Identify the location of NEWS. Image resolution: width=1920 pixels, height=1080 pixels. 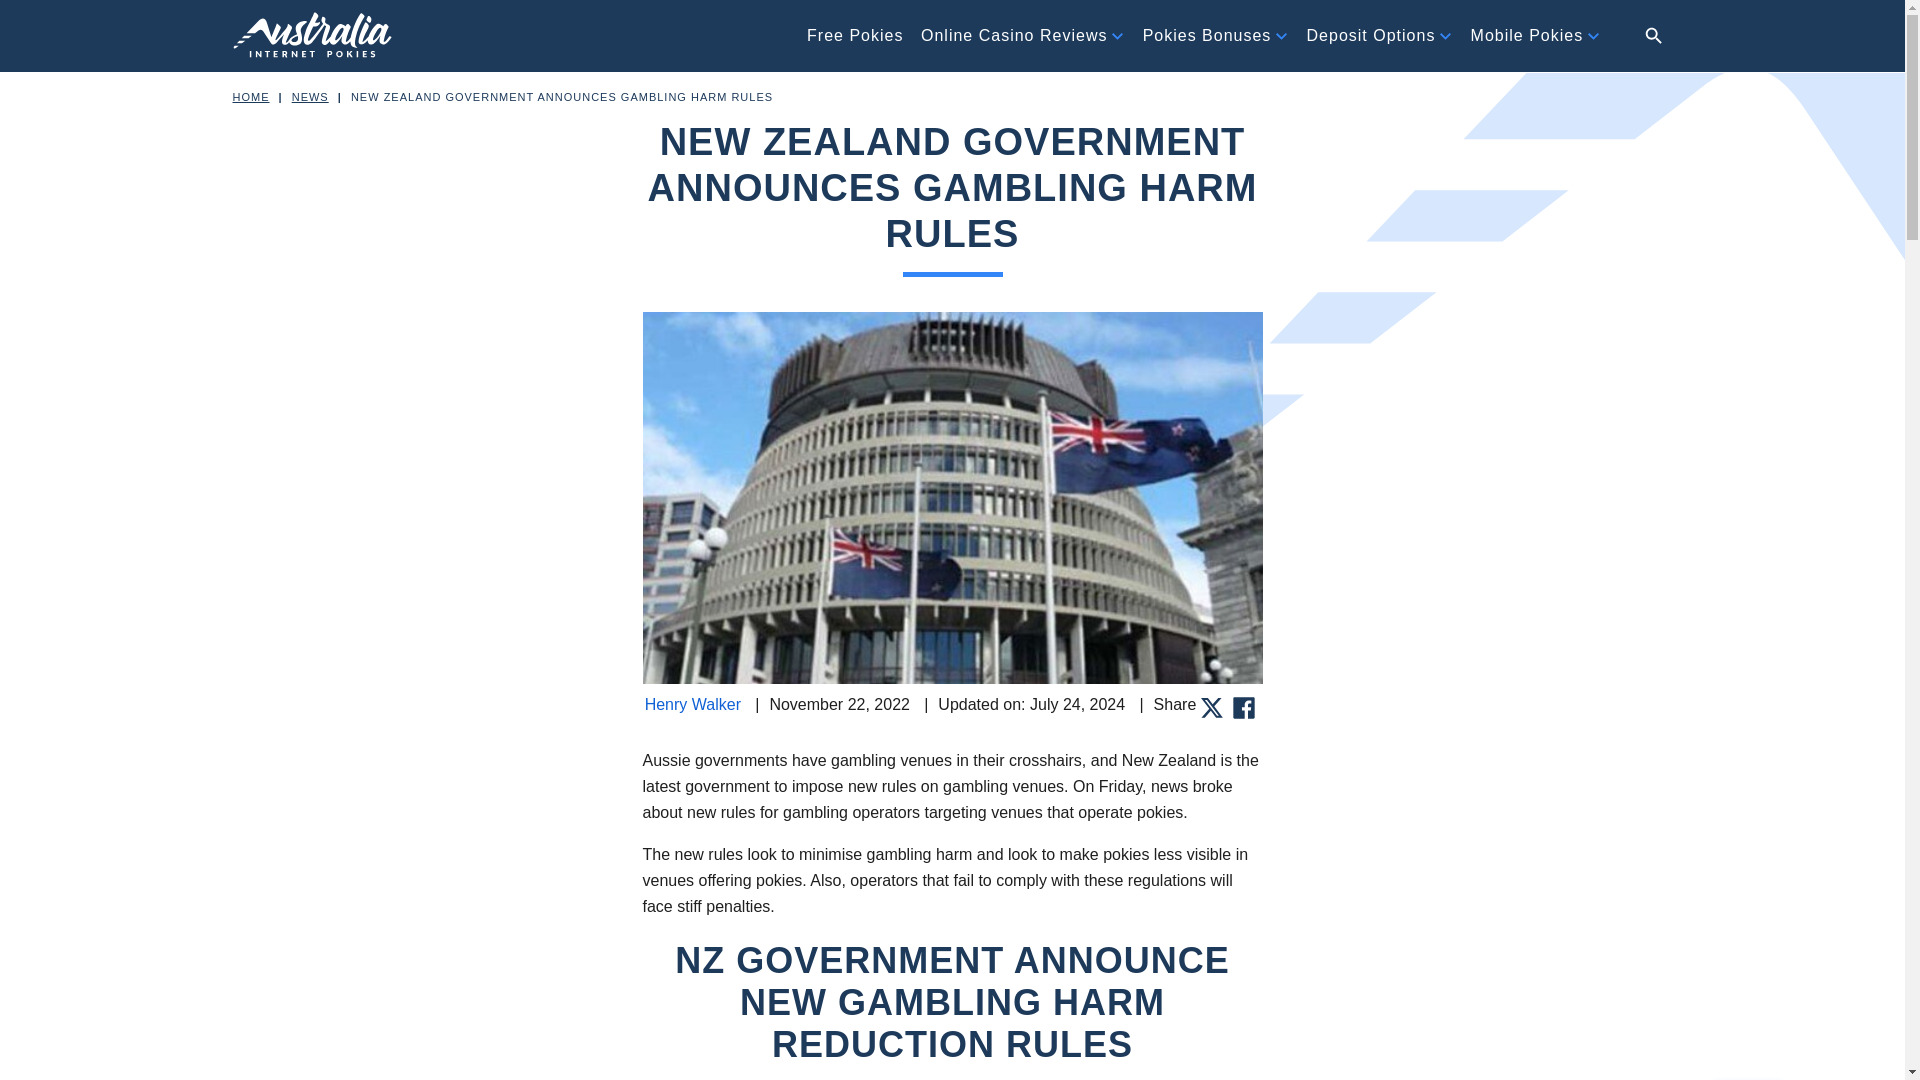
(310, 96).